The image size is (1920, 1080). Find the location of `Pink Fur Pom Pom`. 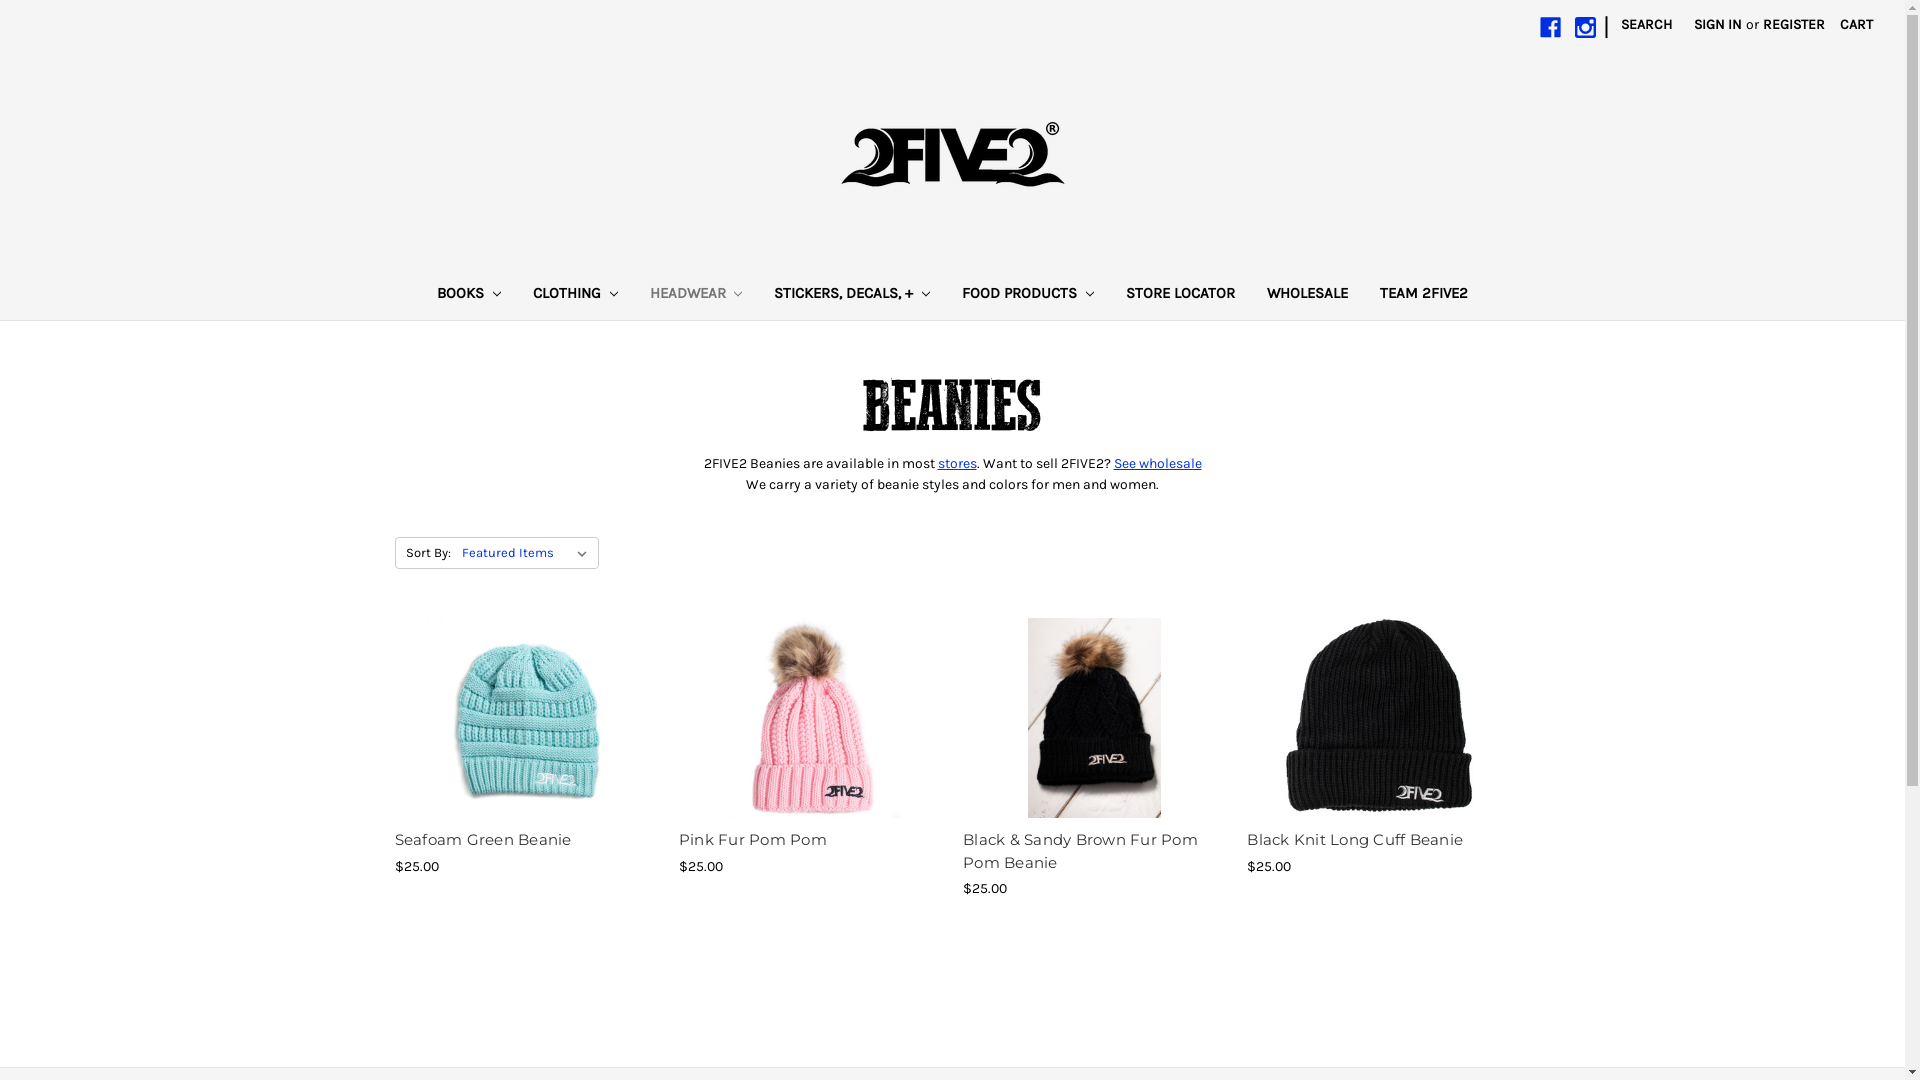

Pink Fur Pom Pom is located at coordinates (753, 840).